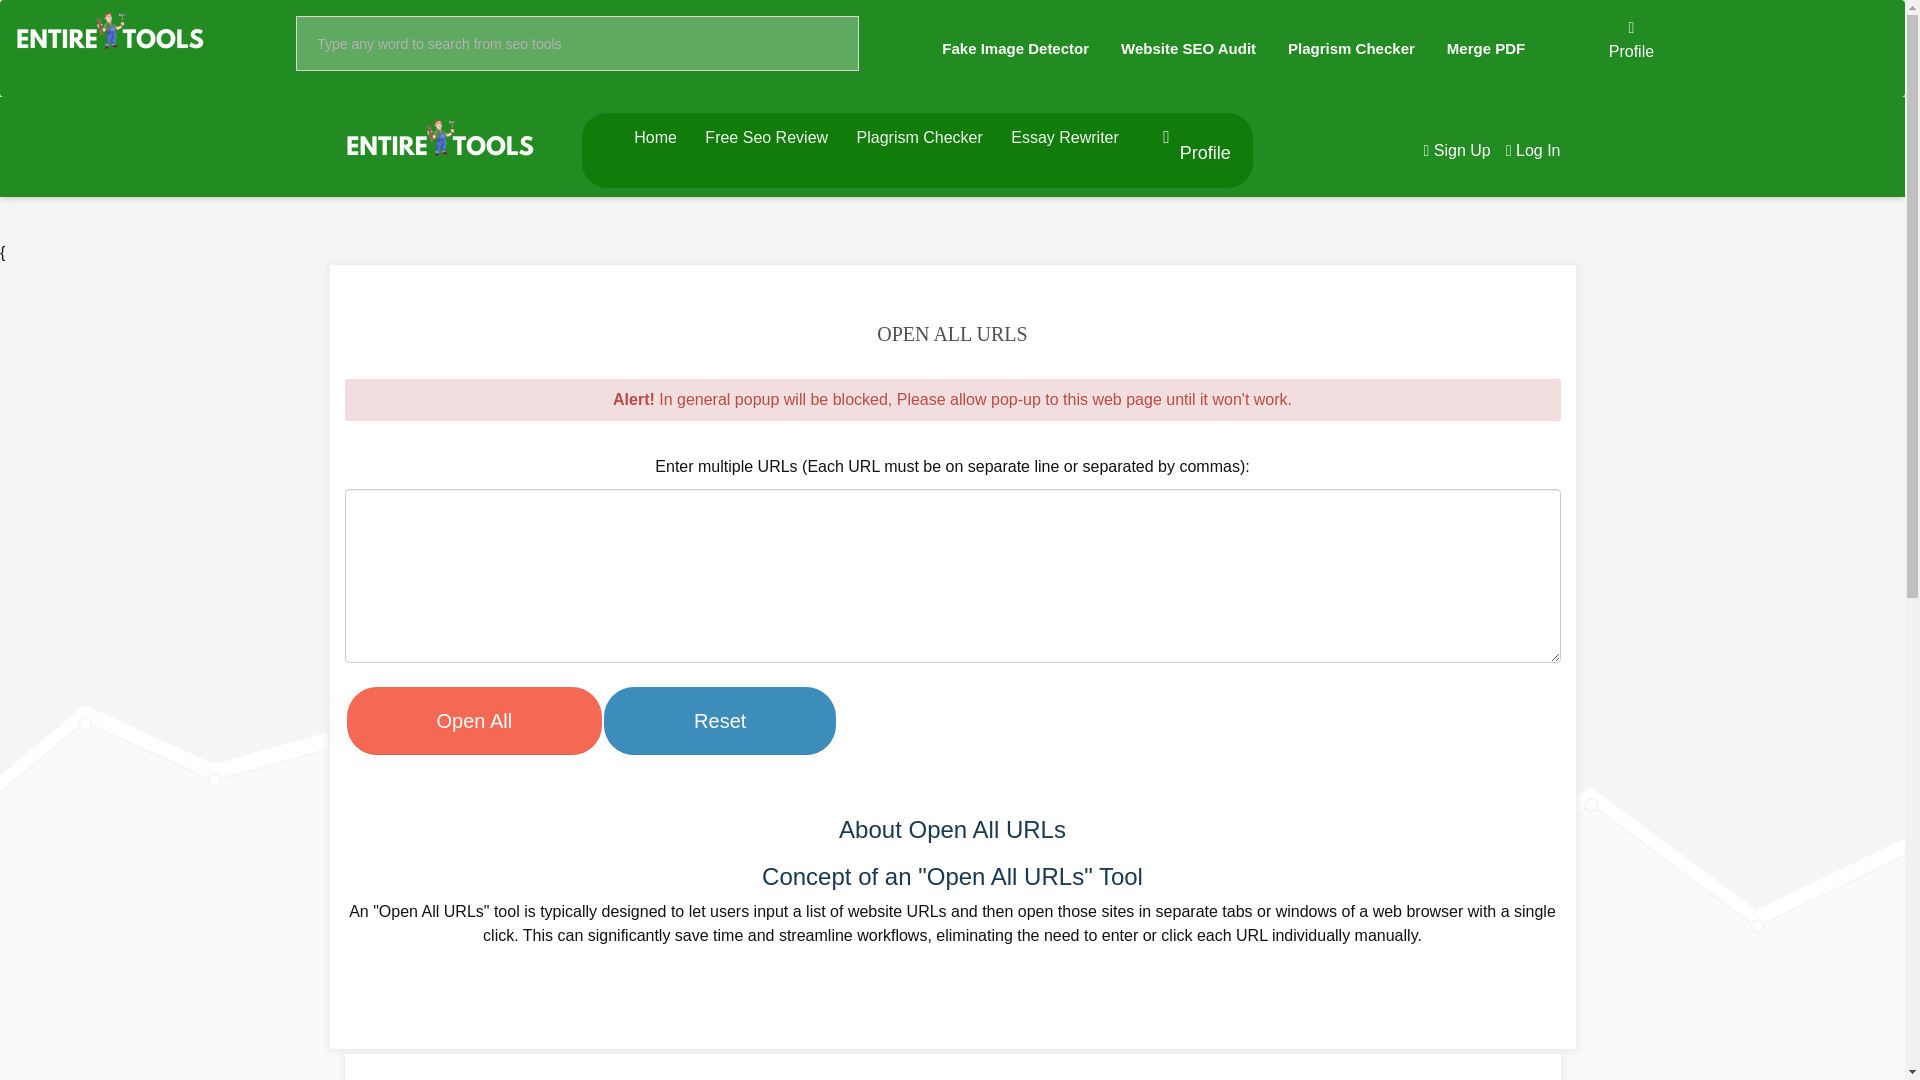 The image size is (1920, 1080). Describe the element at coordinates (766, 136) in the screenshot. I see `Free Seo Review` at that location.